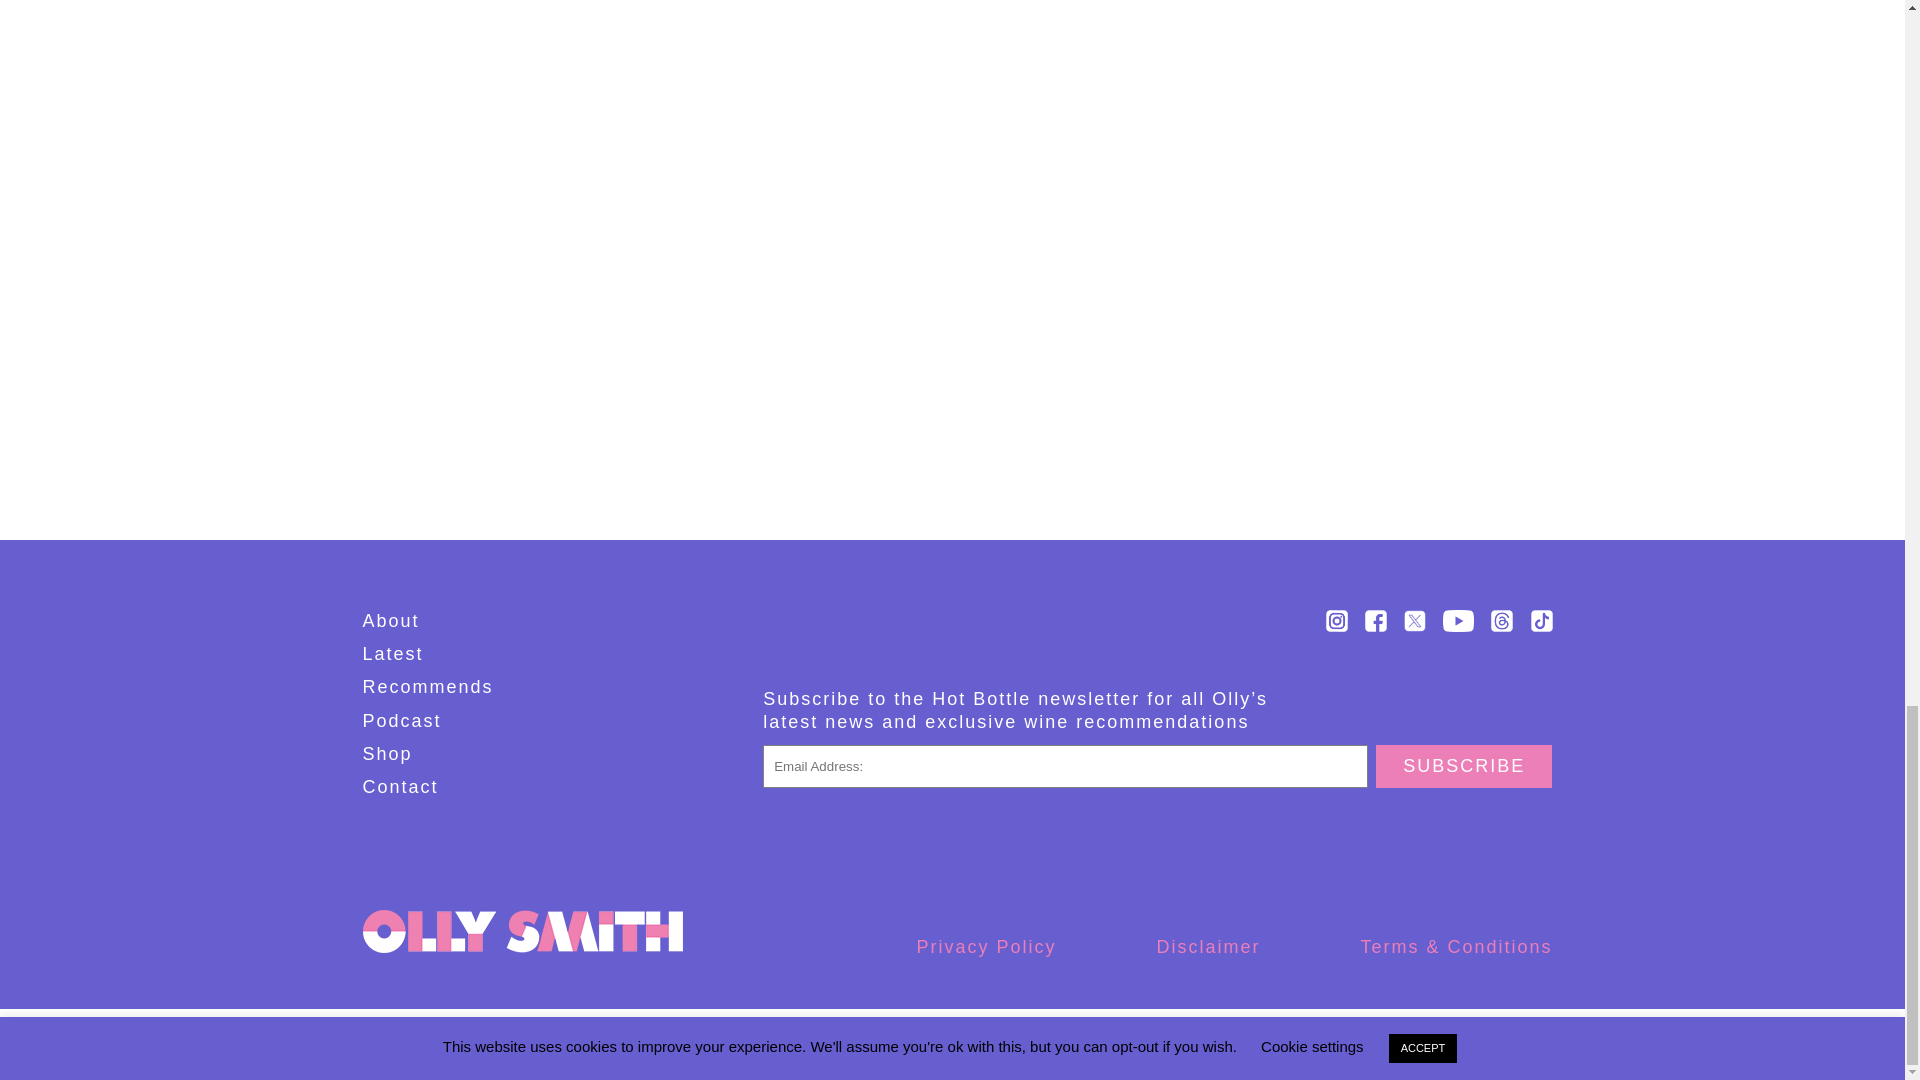 The width and height of the screenshot is (1920, 1080). What do you see at coordinates (387, 754) in the screenshot?
I see `Shop` at bounding box center [387, 754].